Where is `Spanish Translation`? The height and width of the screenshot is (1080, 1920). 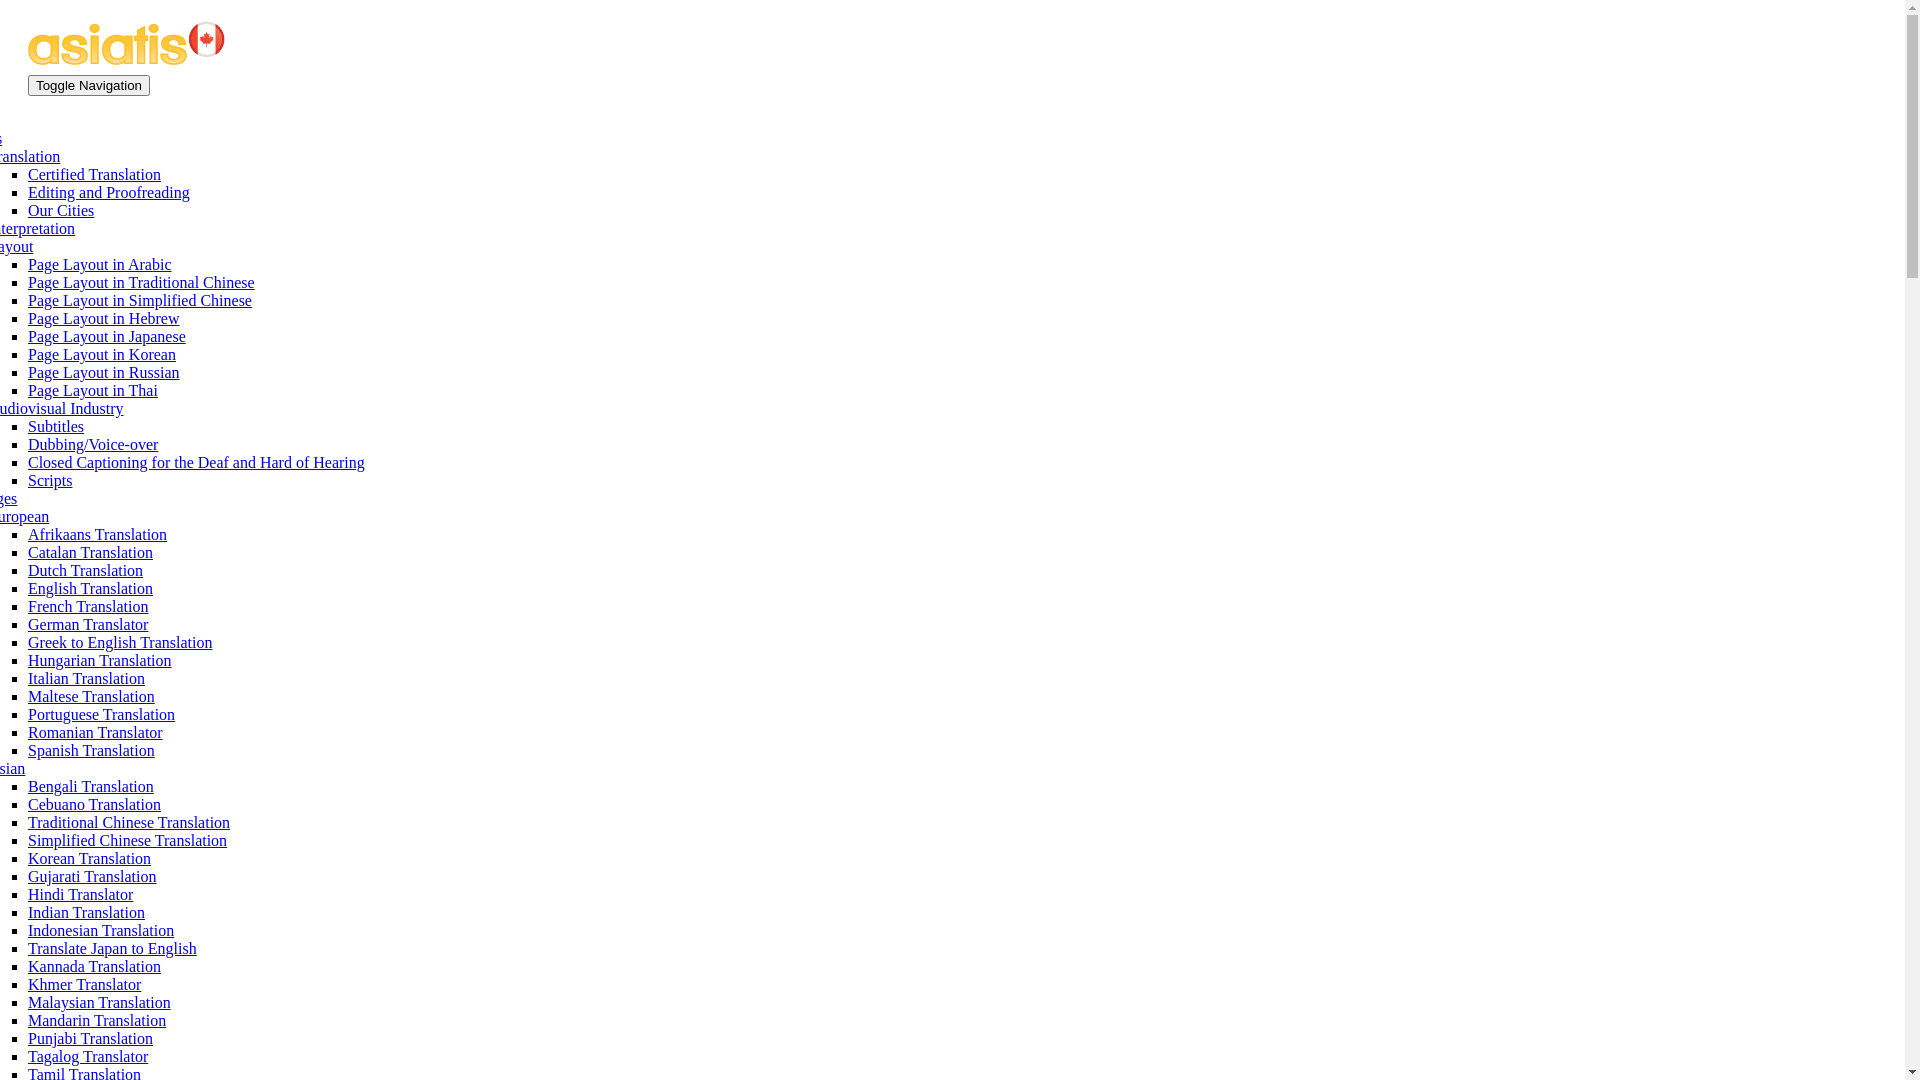 Spanish Translation is located at coordinates (92, 750).